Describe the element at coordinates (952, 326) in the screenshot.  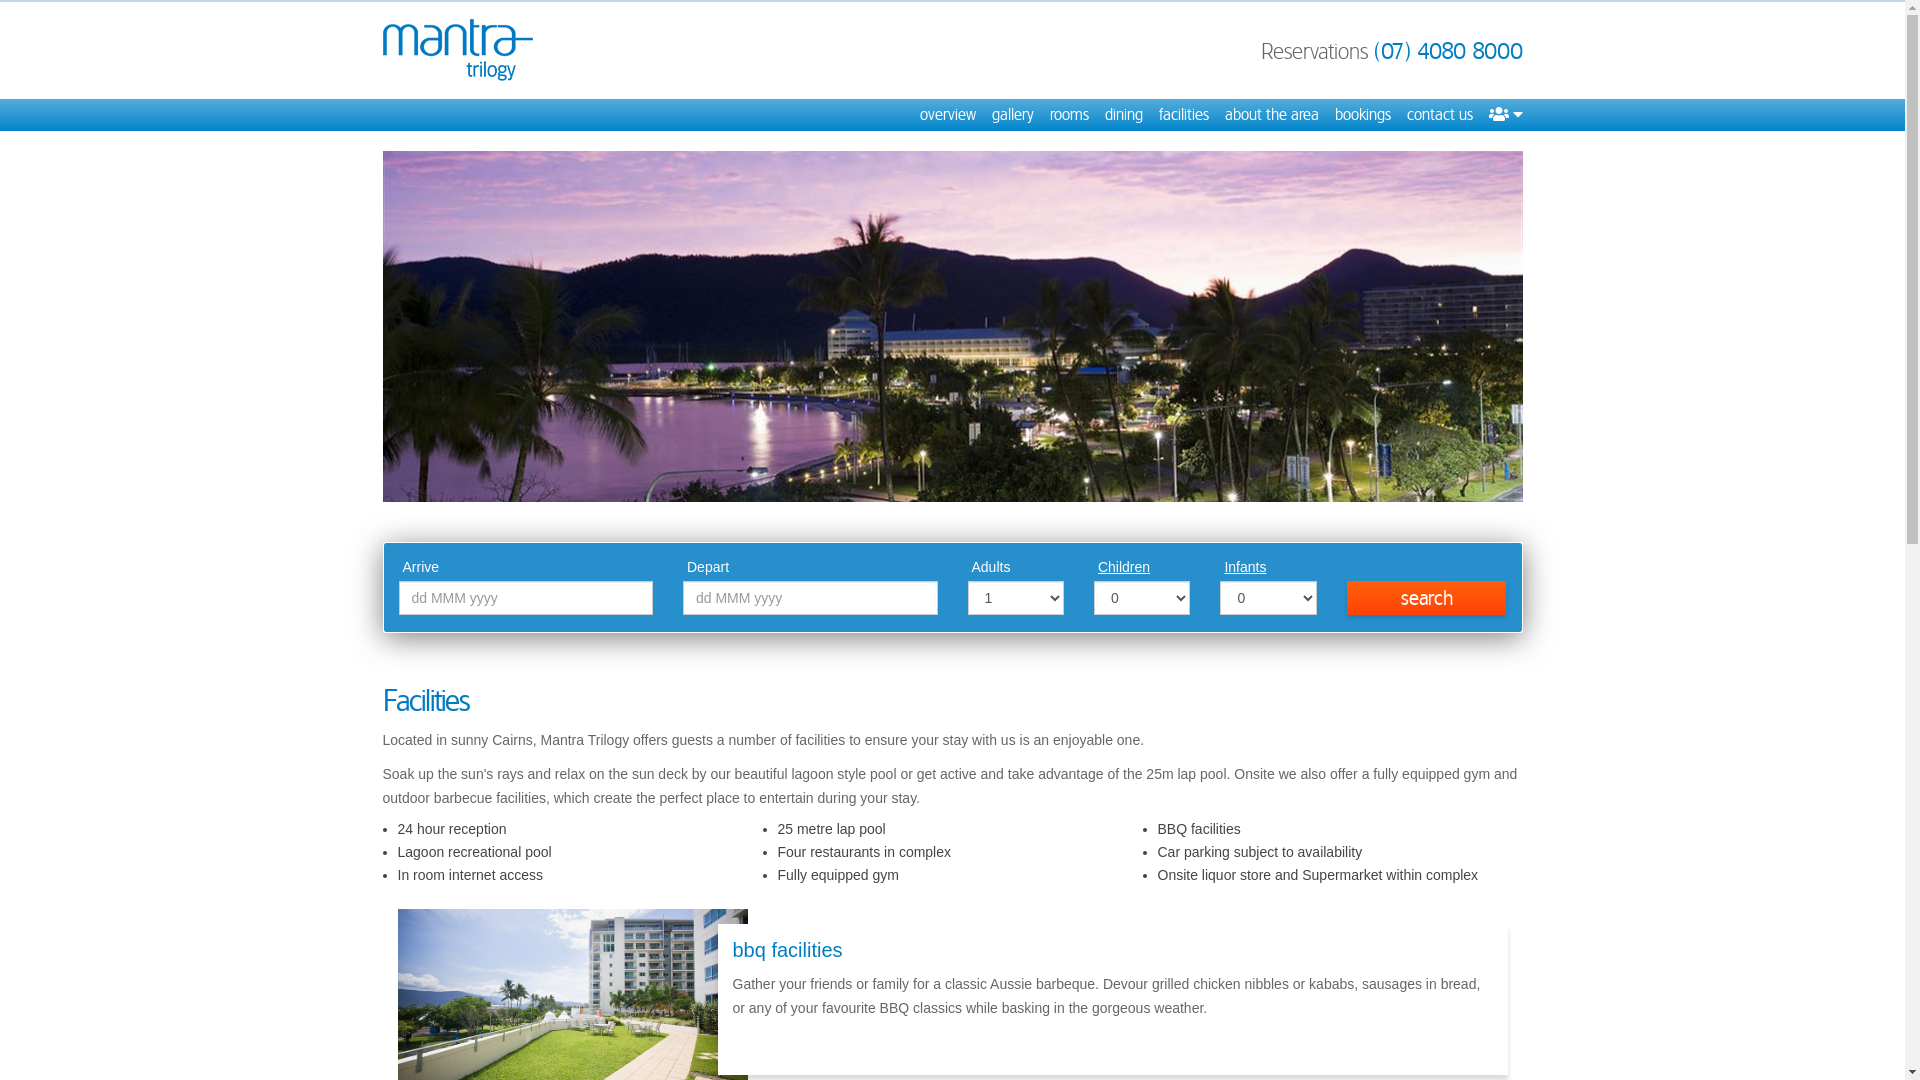
I see `About the Area - Mantra Trilogy` at that location.